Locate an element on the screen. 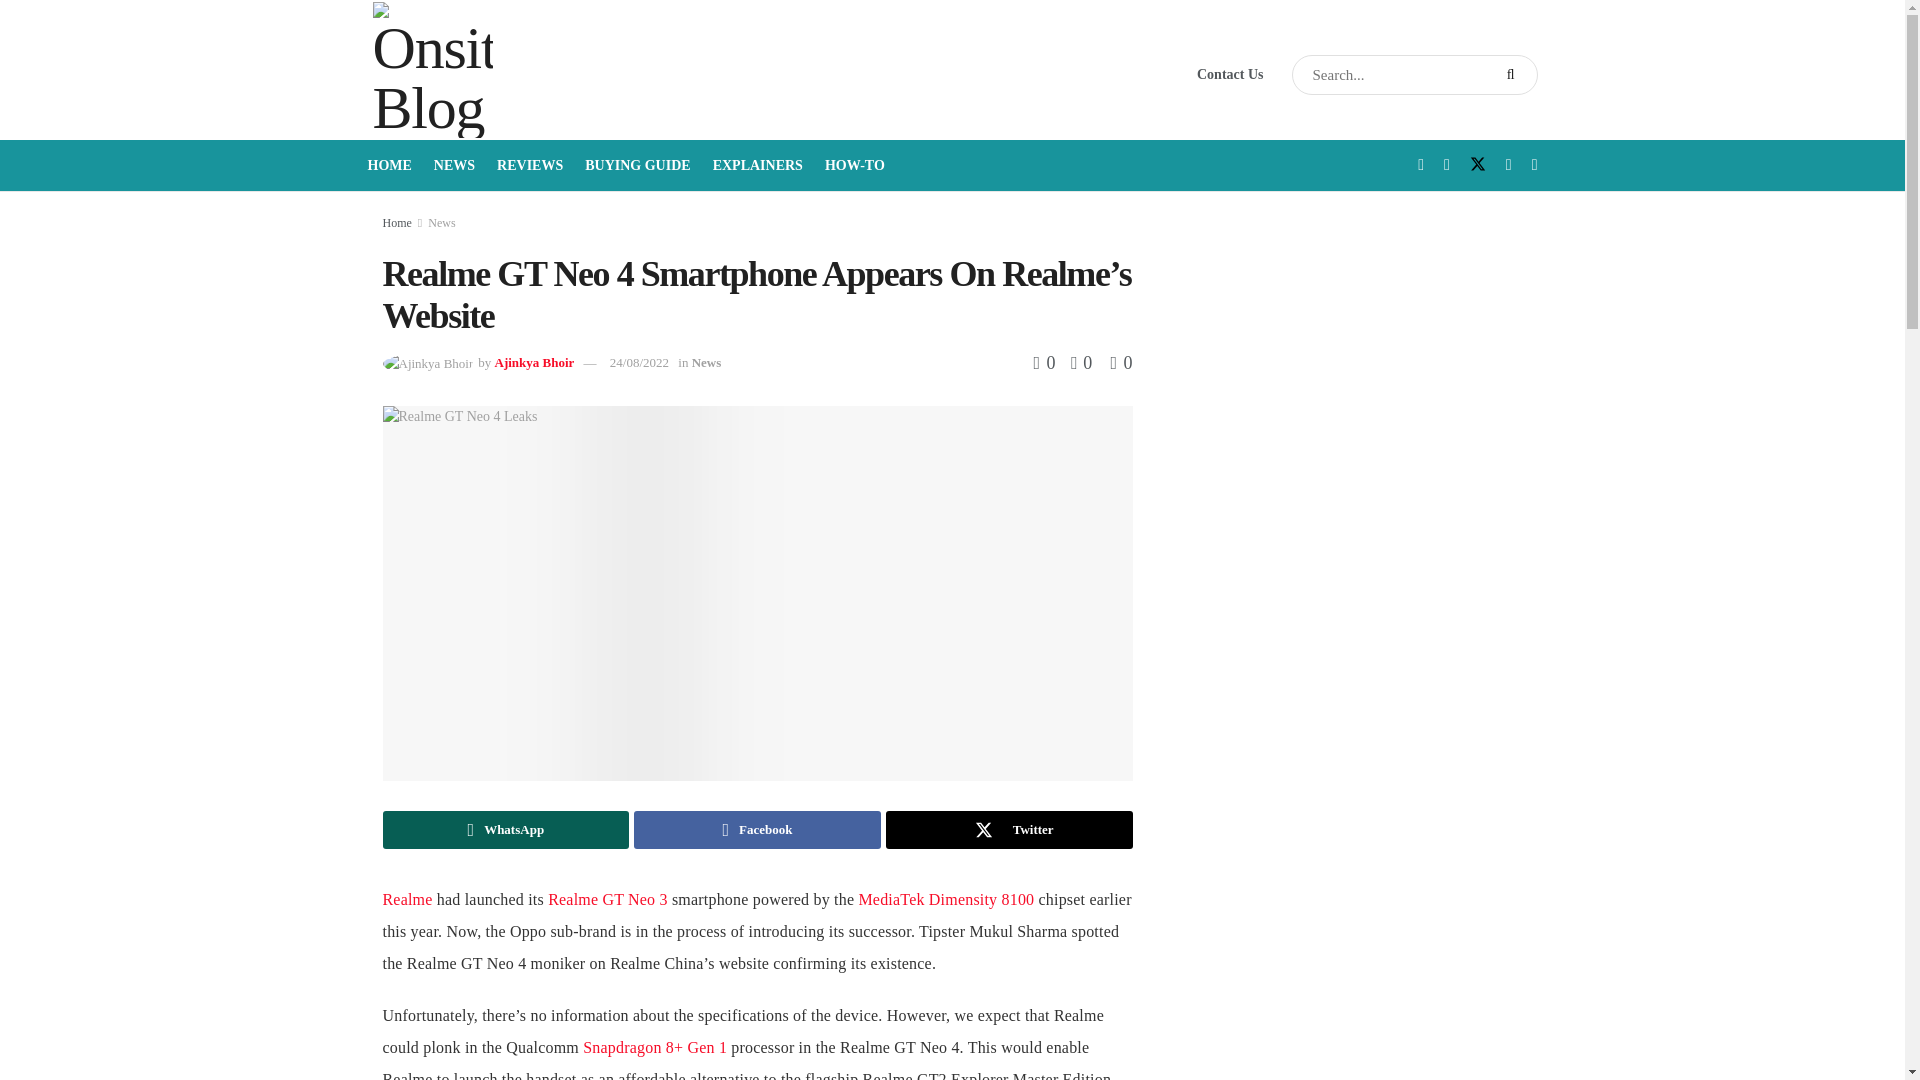 The image size is (1920, 1080). News is located at coordinates (706, 362).